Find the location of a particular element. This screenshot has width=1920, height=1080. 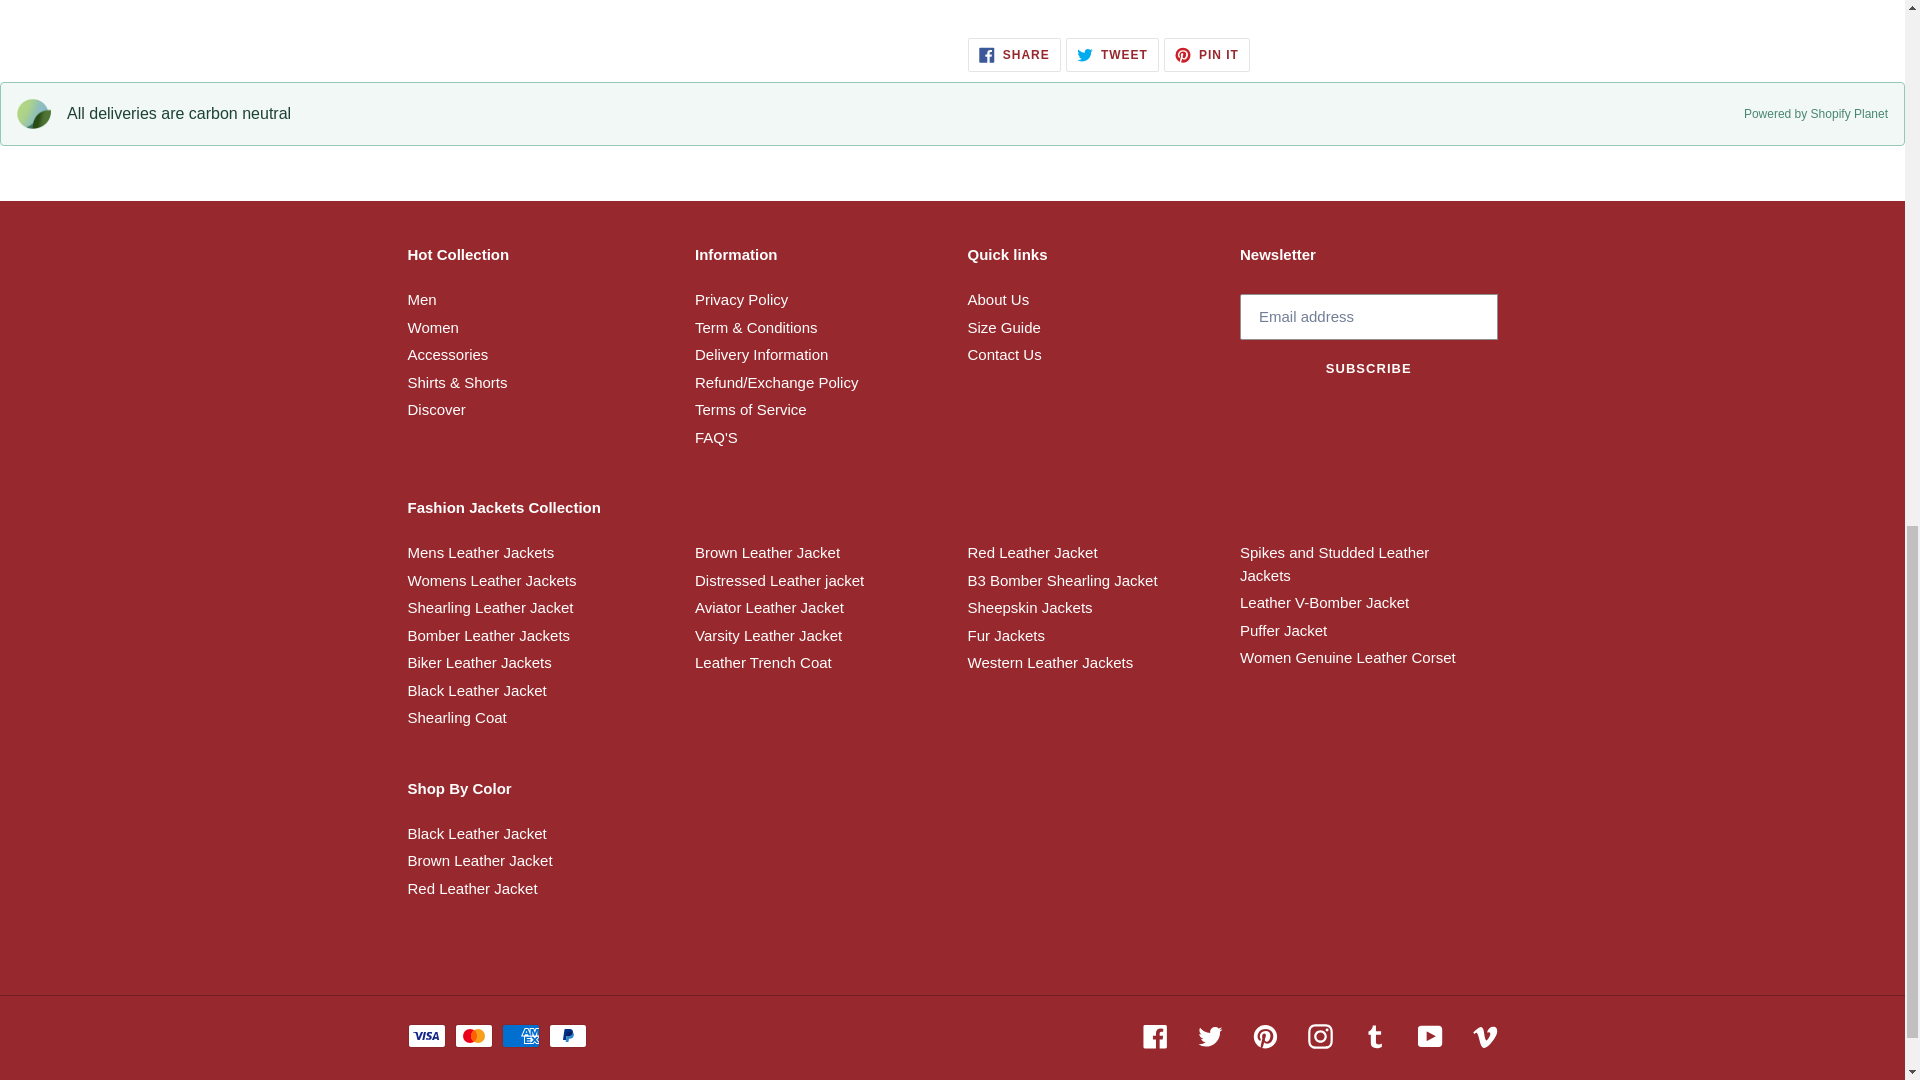

Biker Leather Jackets is located at coordinates (480, 662).